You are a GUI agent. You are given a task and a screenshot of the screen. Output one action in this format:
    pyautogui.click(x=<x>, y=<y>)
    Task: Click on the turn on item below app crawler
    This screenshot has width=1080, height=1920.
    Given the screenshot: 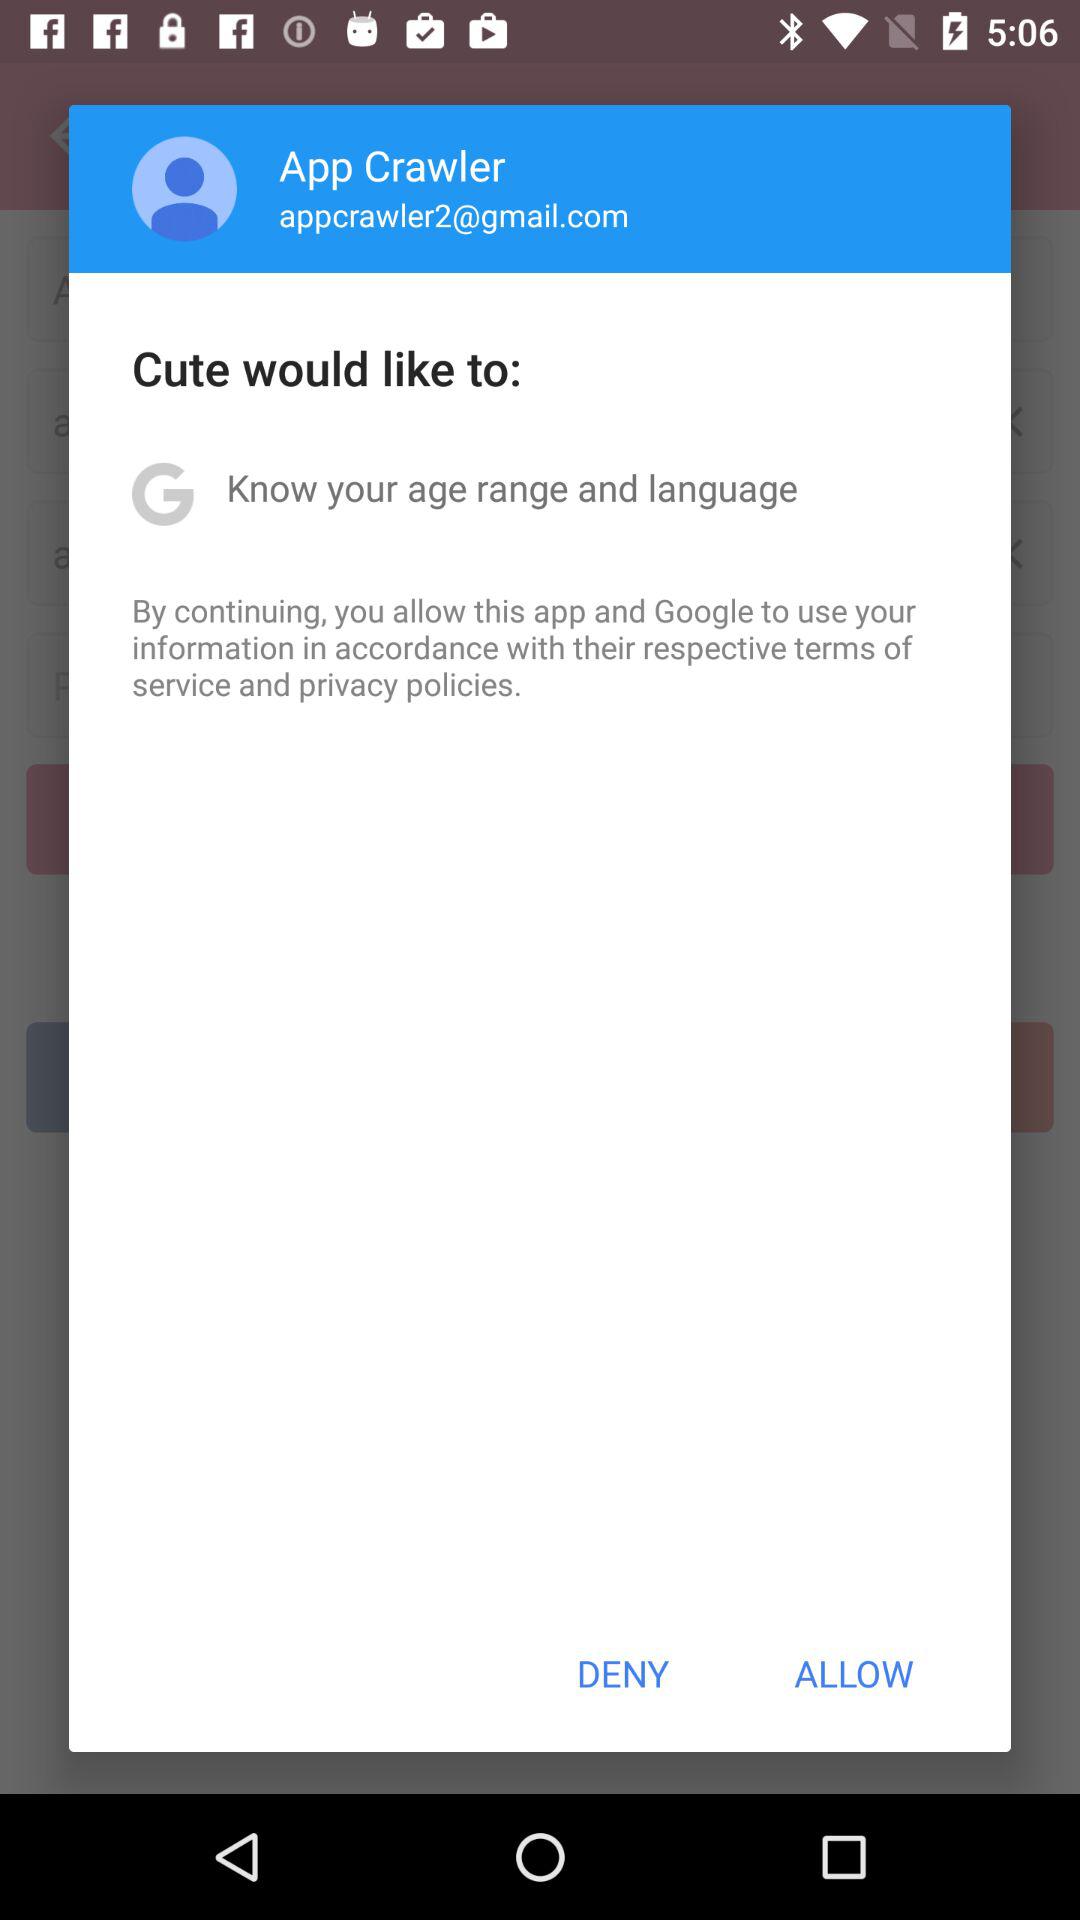 What is the action you would take?
    pyautogui.click(x=454, y=214)
    